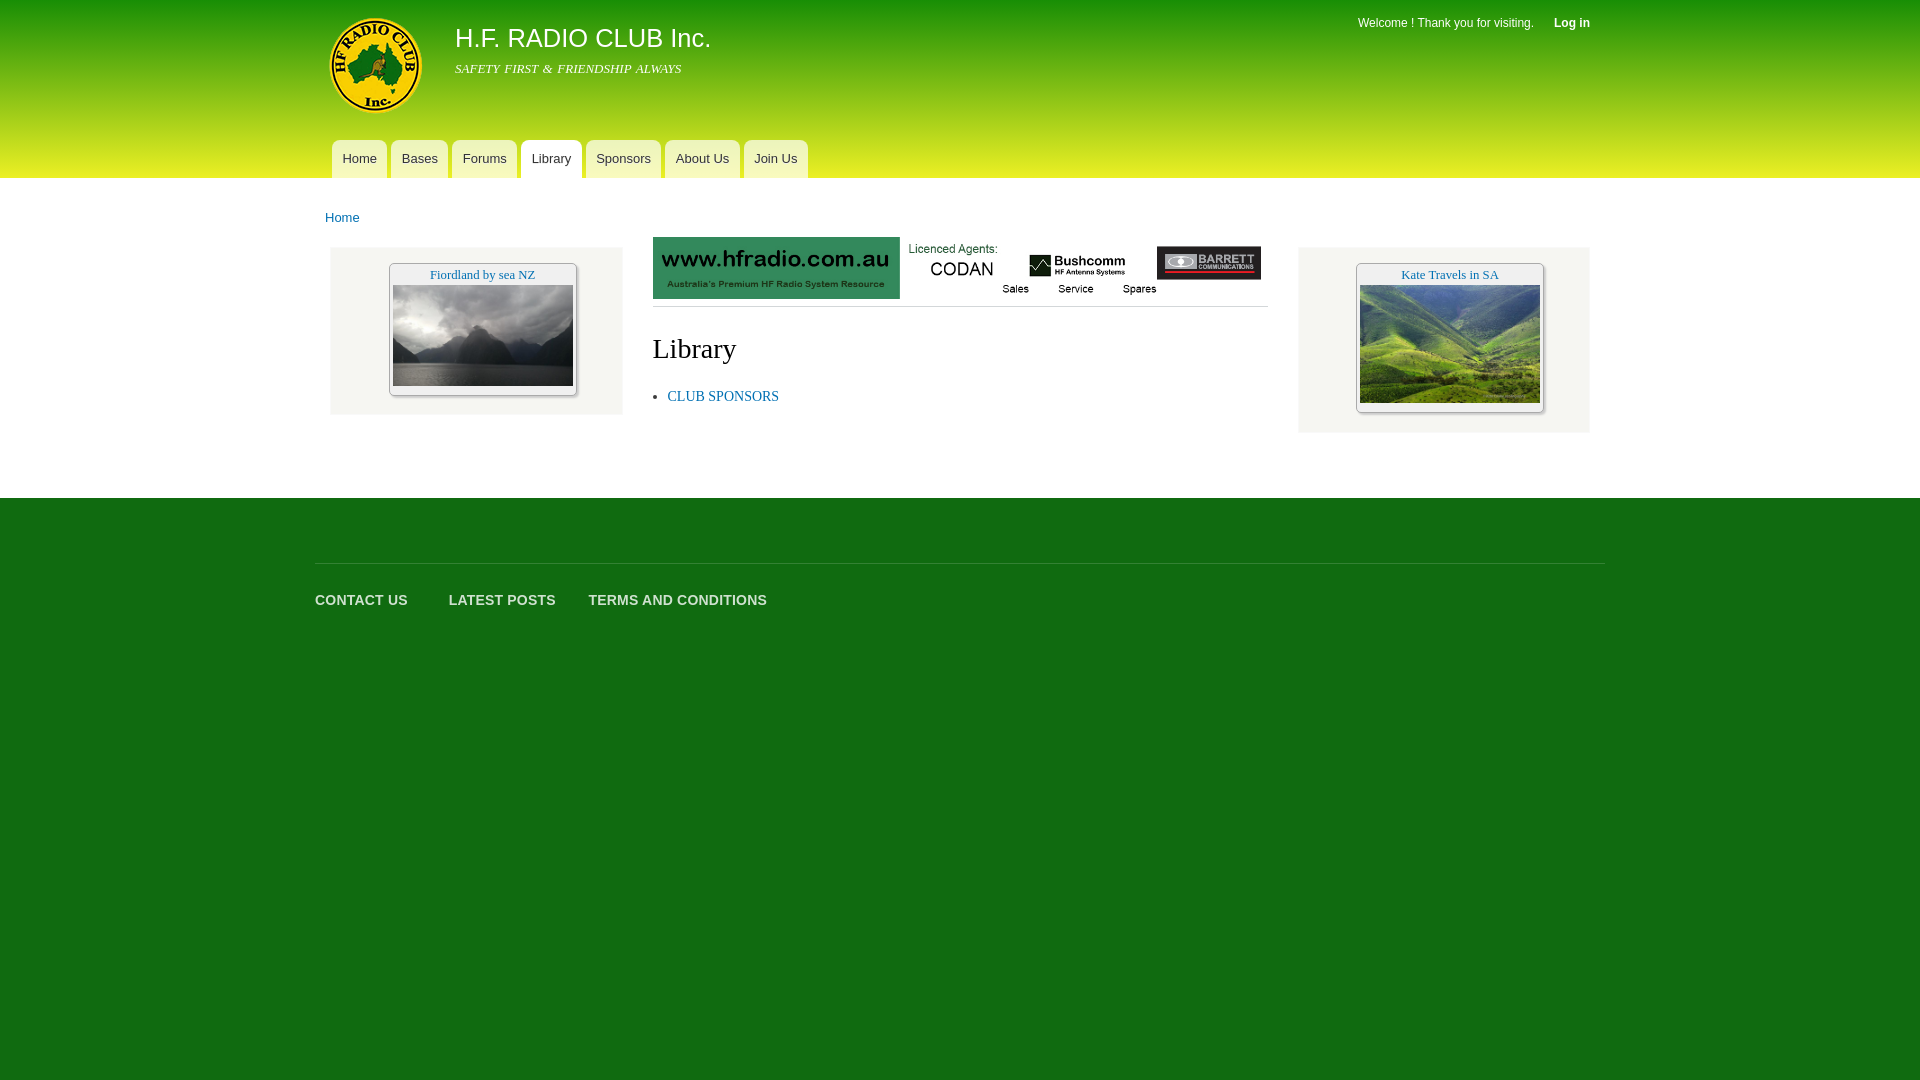 Image resolution: width=1920 pixels, height=1080 pixels. I want to click on Log in, so click(1572, 23).